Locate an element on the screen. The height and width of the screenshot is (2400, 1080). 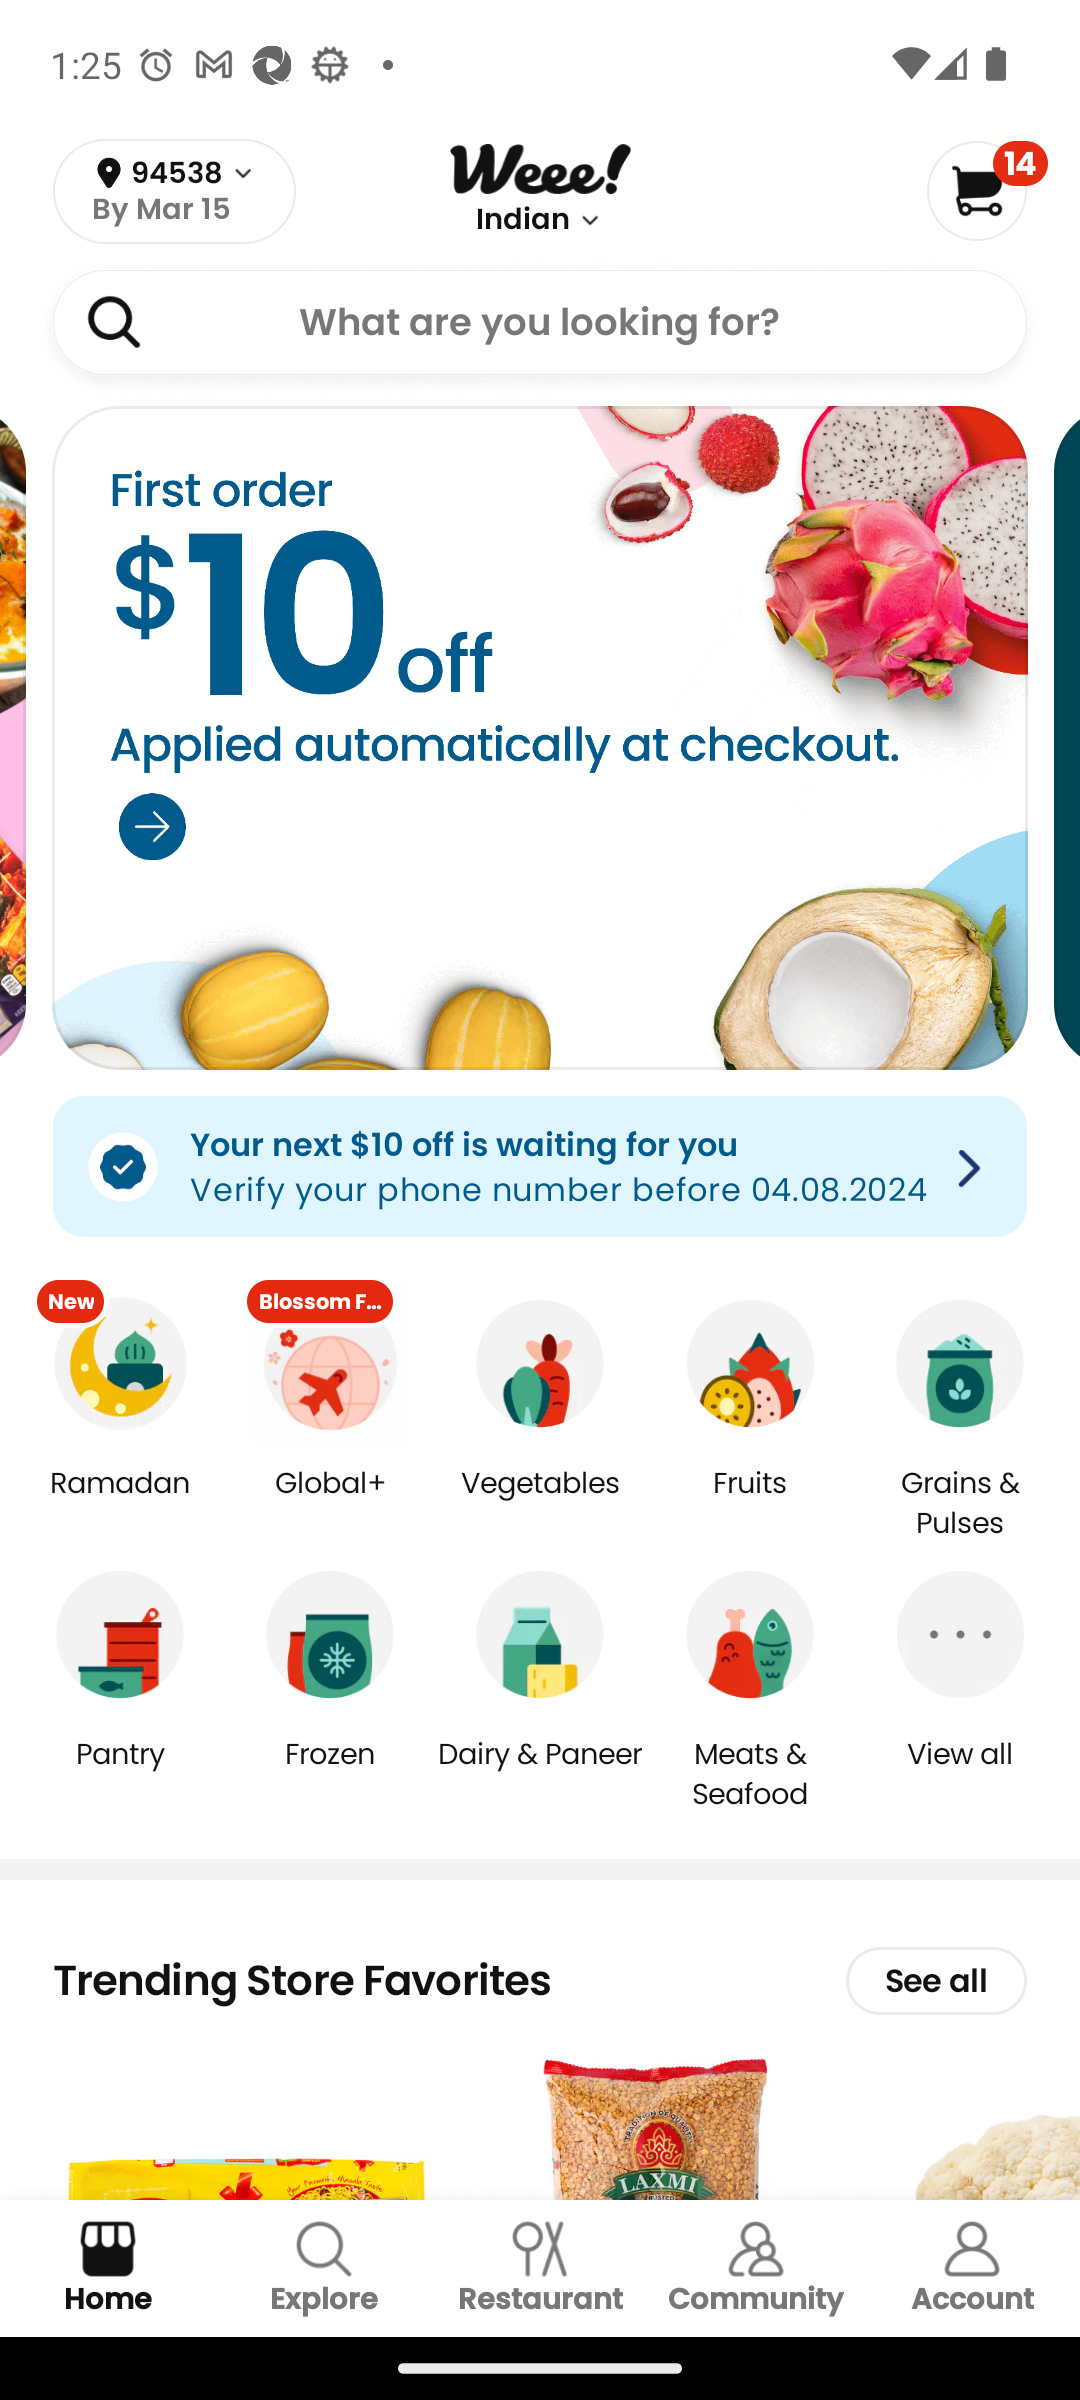
Vegetables is located at coordinates (540, 1504).